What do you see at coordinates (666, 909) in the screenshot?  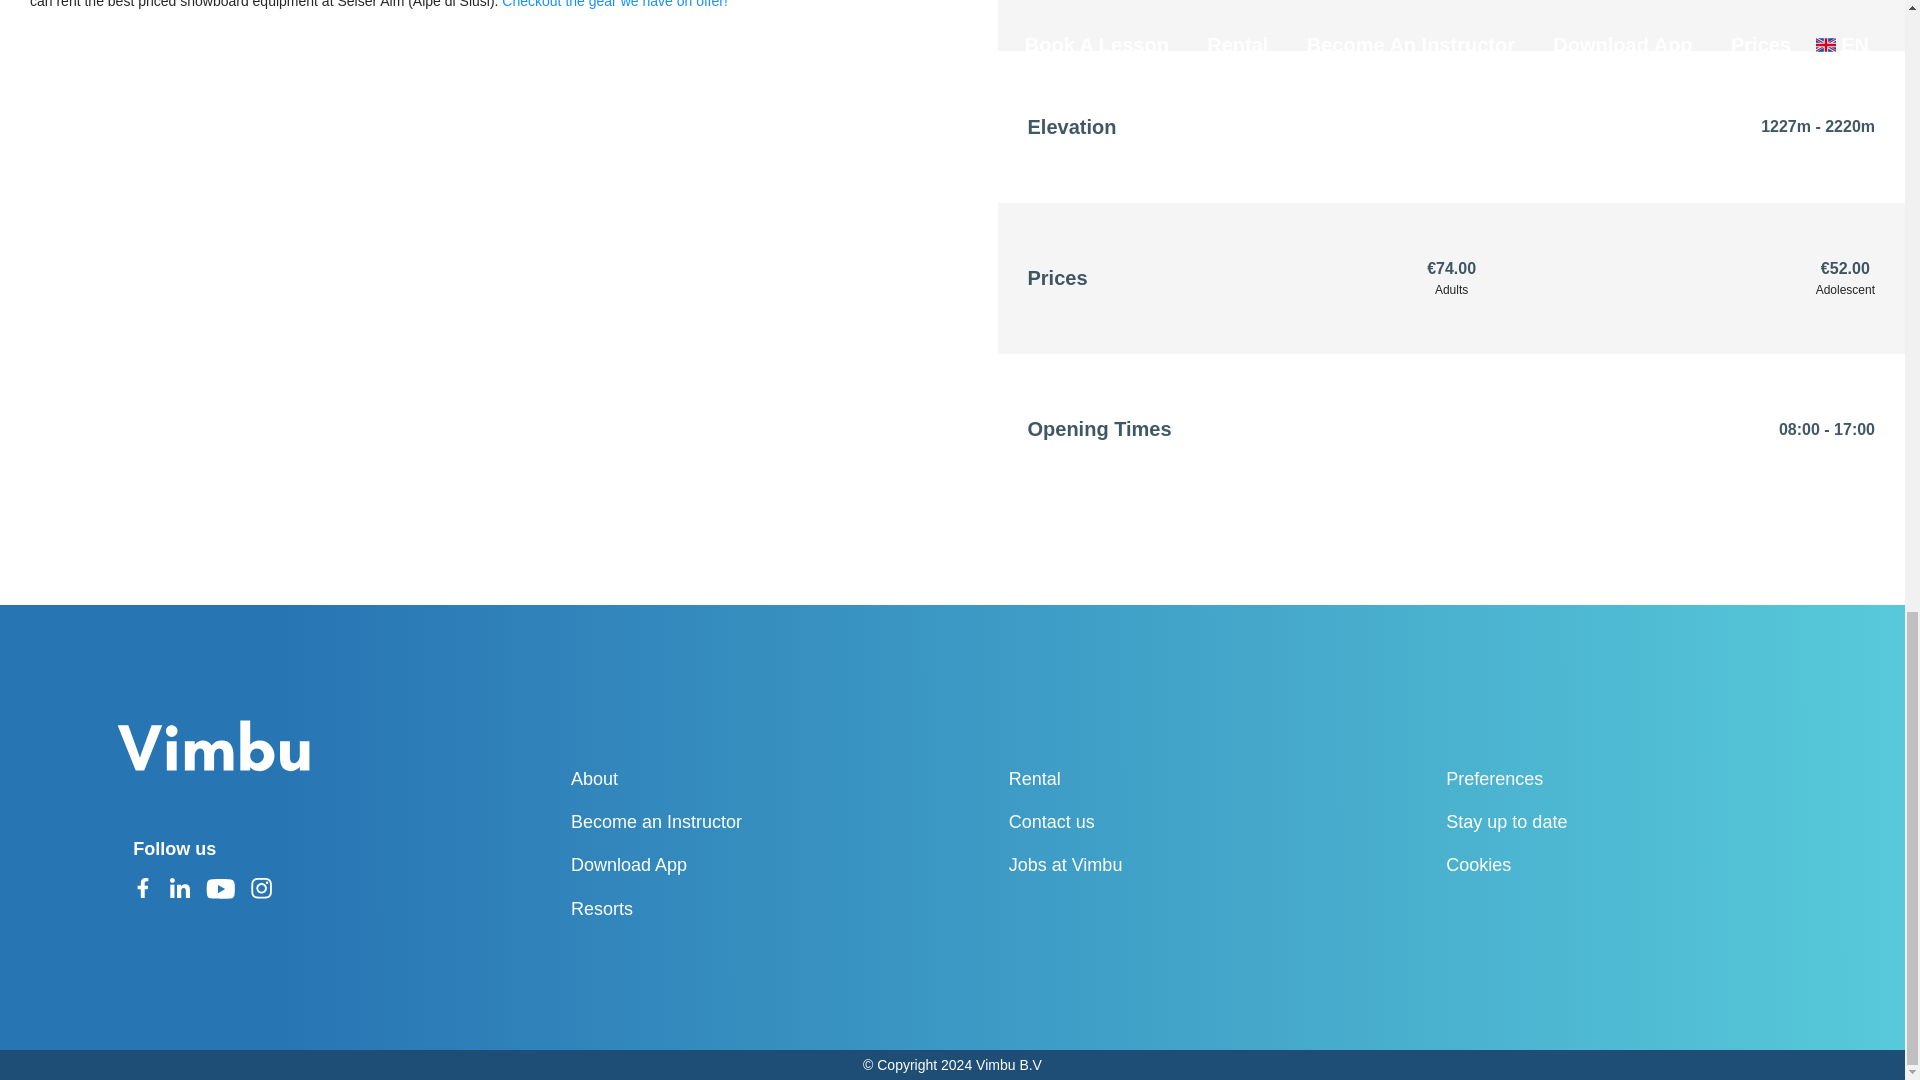 I see `Resorts` at bounding box center [666, 909].